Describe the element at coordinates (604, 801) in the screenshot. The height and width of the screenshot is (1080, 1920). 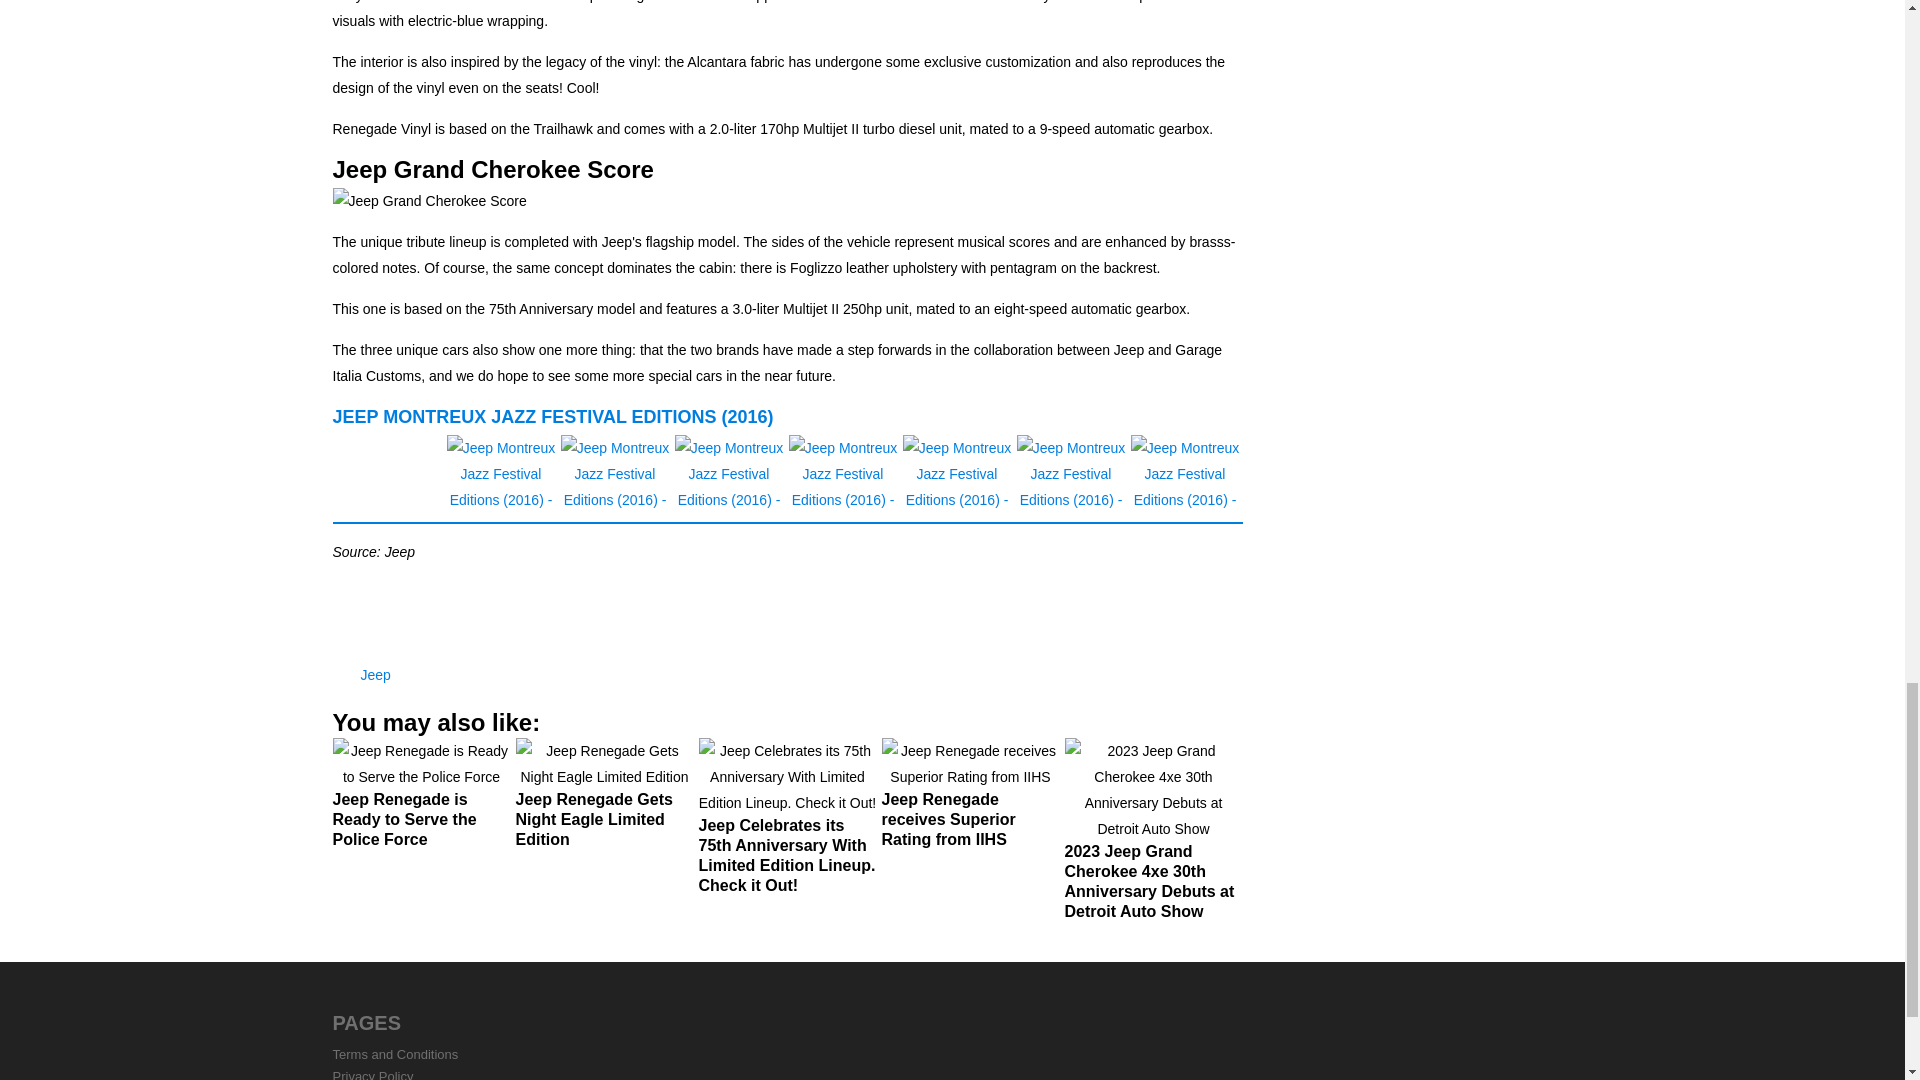
I see `Jeep Renegade Gets Night Eagle Limited Edition` at that location.